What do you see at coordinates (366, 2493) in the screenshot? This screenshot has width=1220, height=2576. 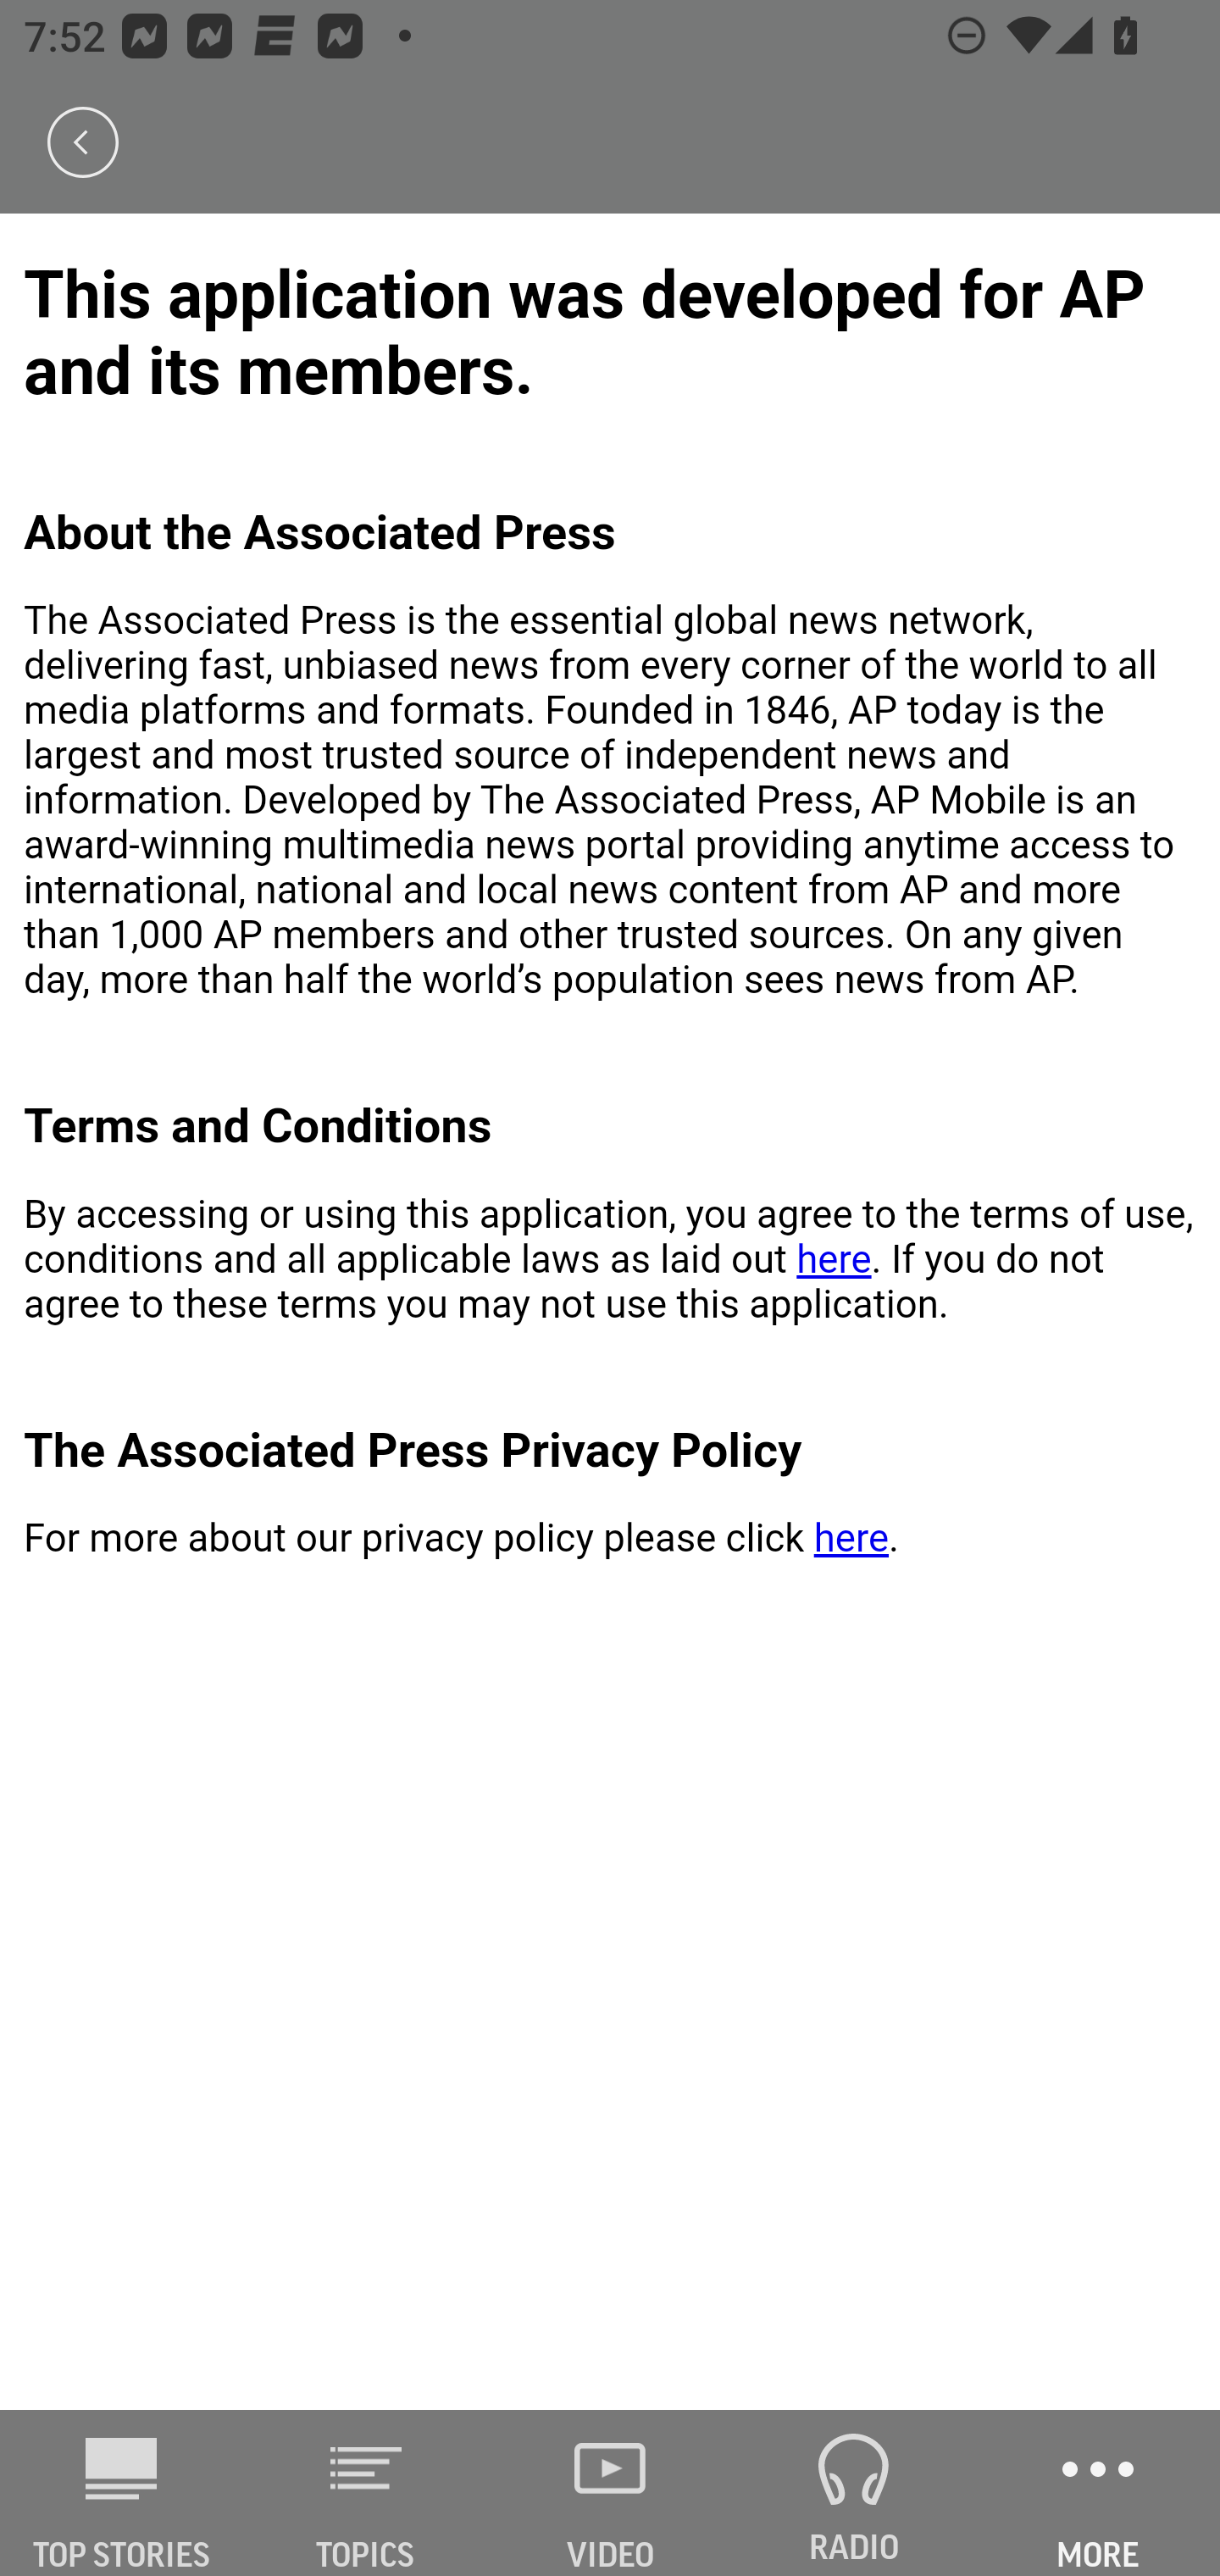 I see `TOPICS` at bounding box center [366, 2493].